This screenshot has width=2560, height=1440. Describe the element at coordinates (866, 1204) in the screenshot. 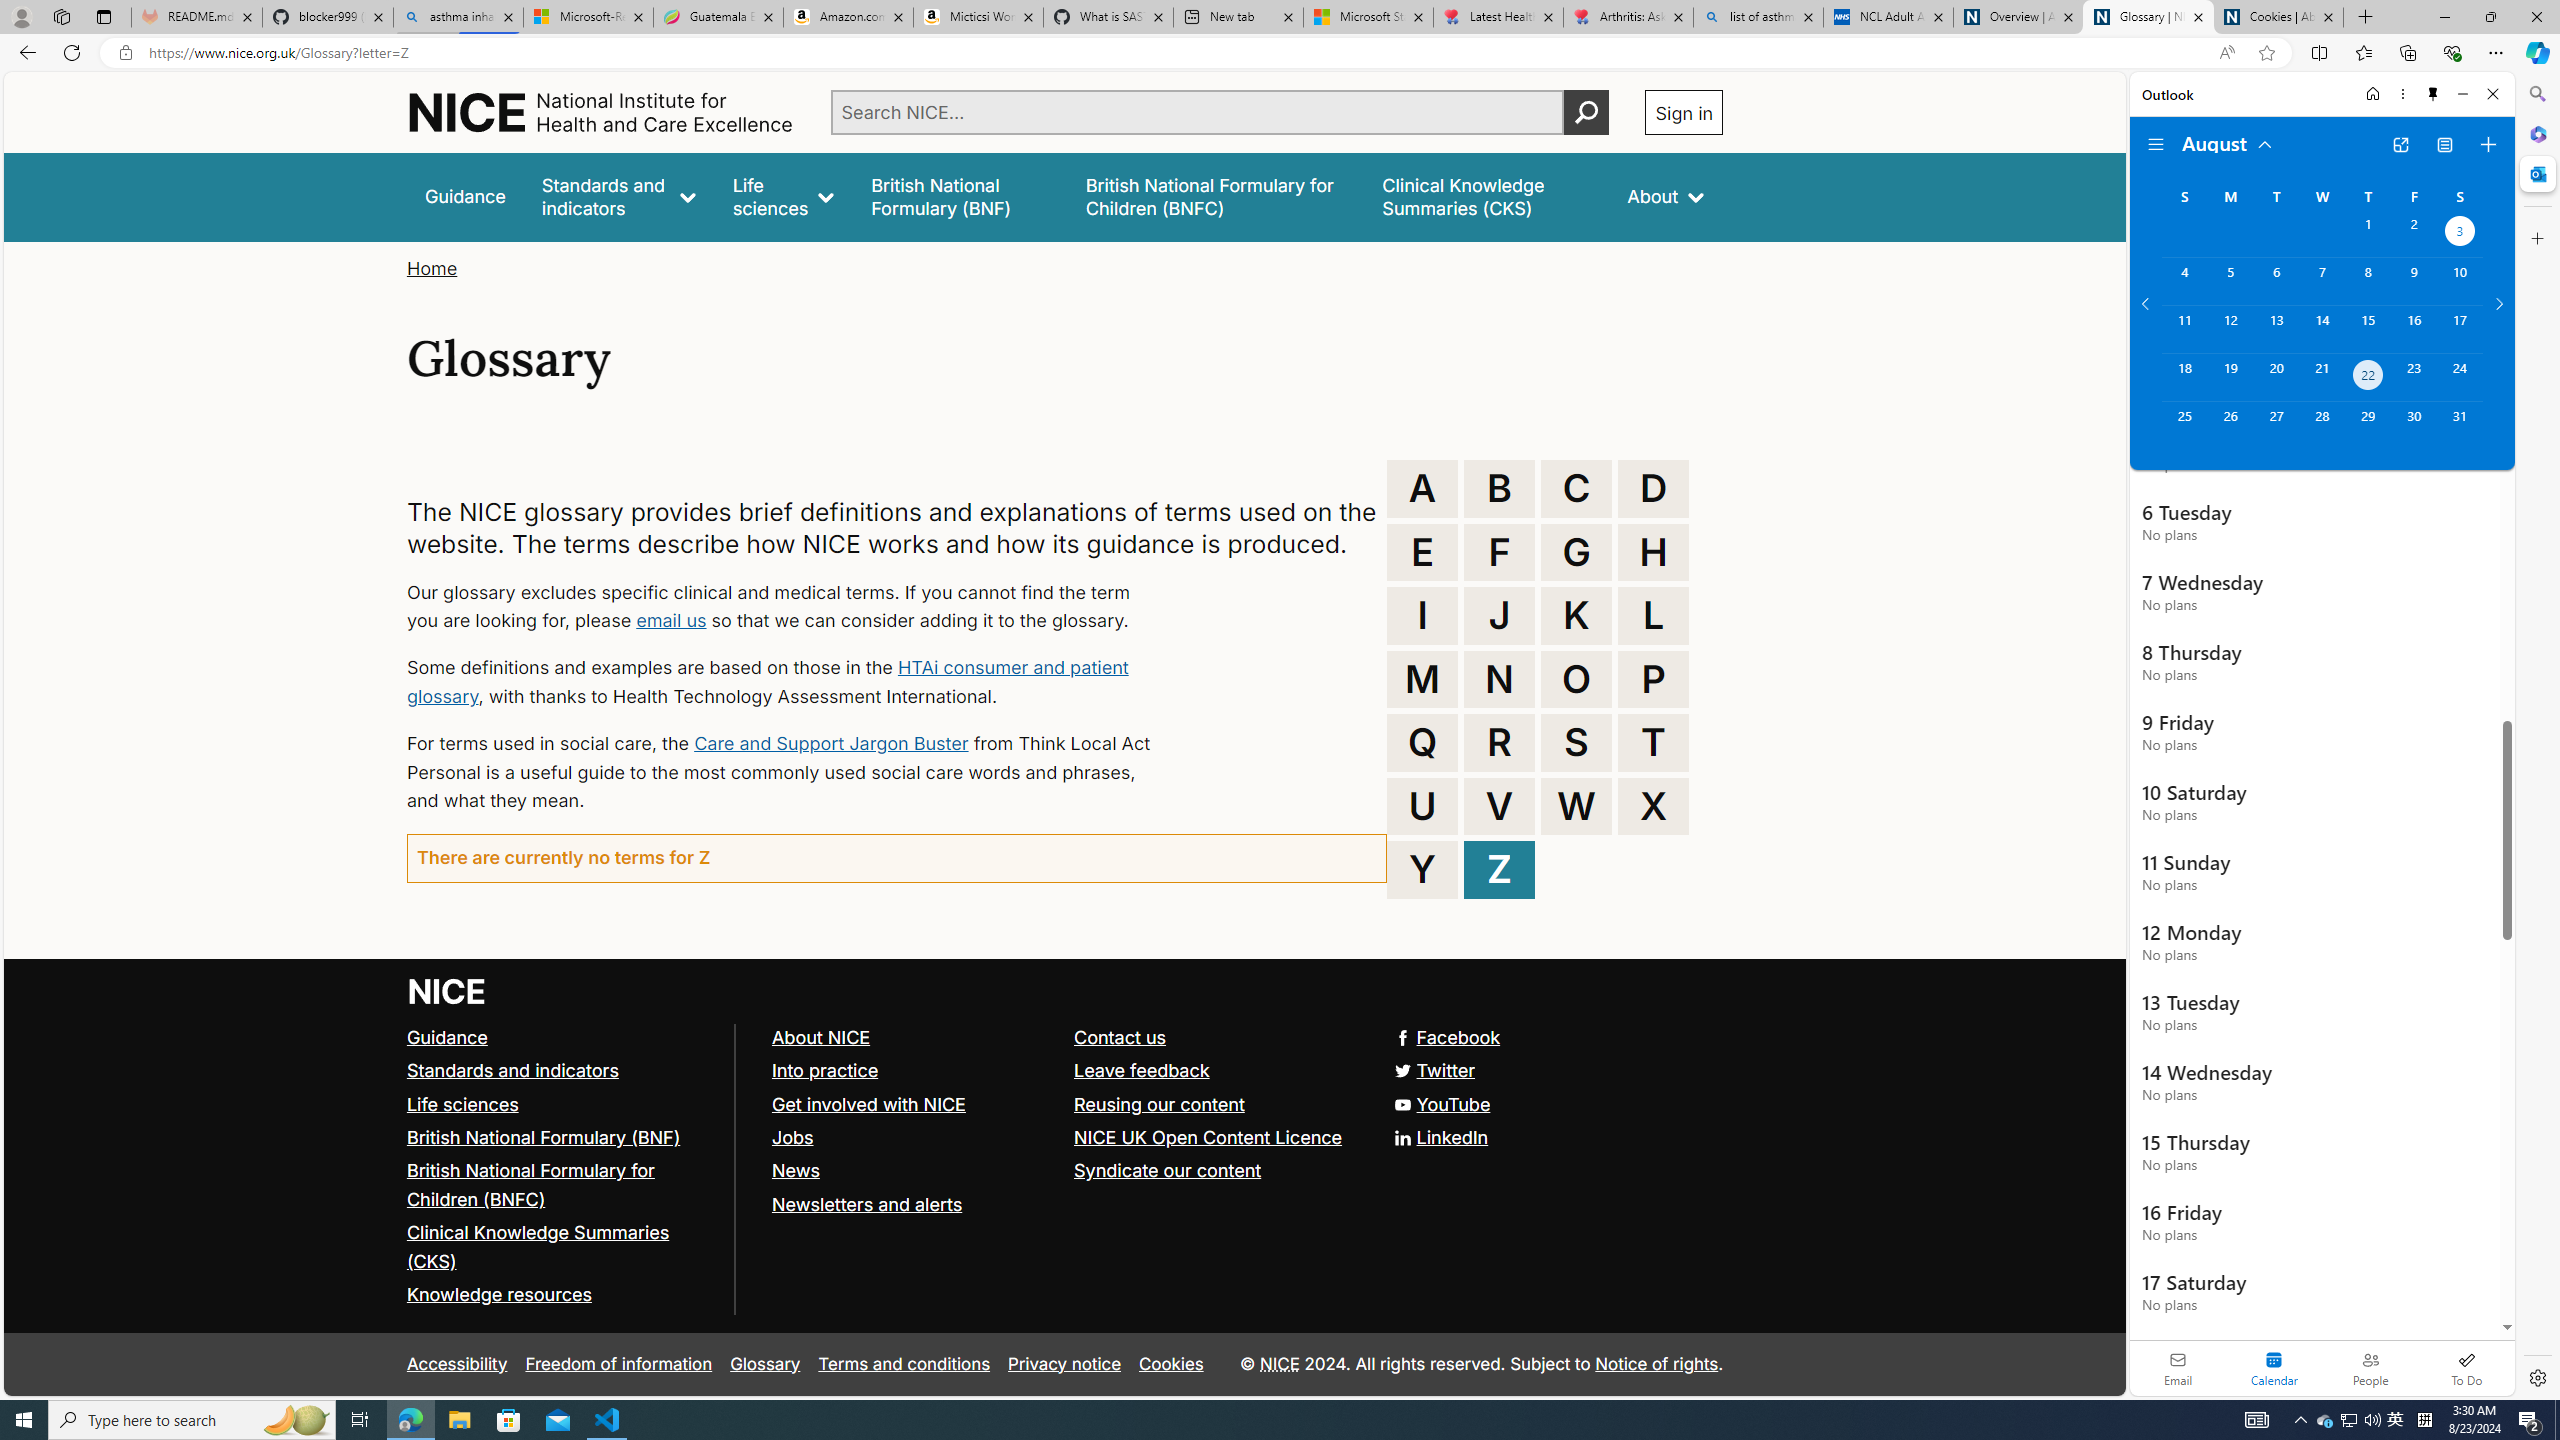

I see `Newsletters and alerts` at that location.